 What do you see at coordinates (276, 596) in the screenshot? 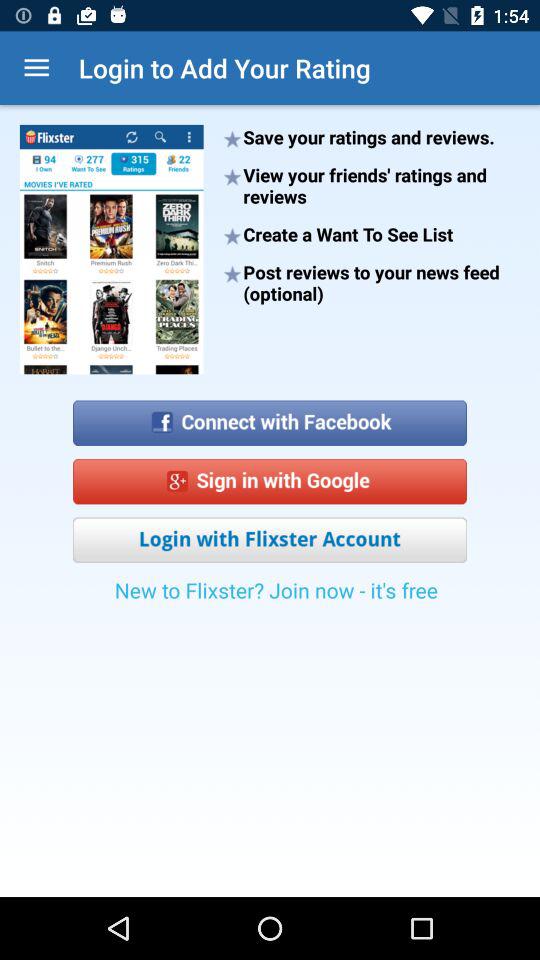
I see `tap the new to flixster icon` at bounding box center [276, 596].